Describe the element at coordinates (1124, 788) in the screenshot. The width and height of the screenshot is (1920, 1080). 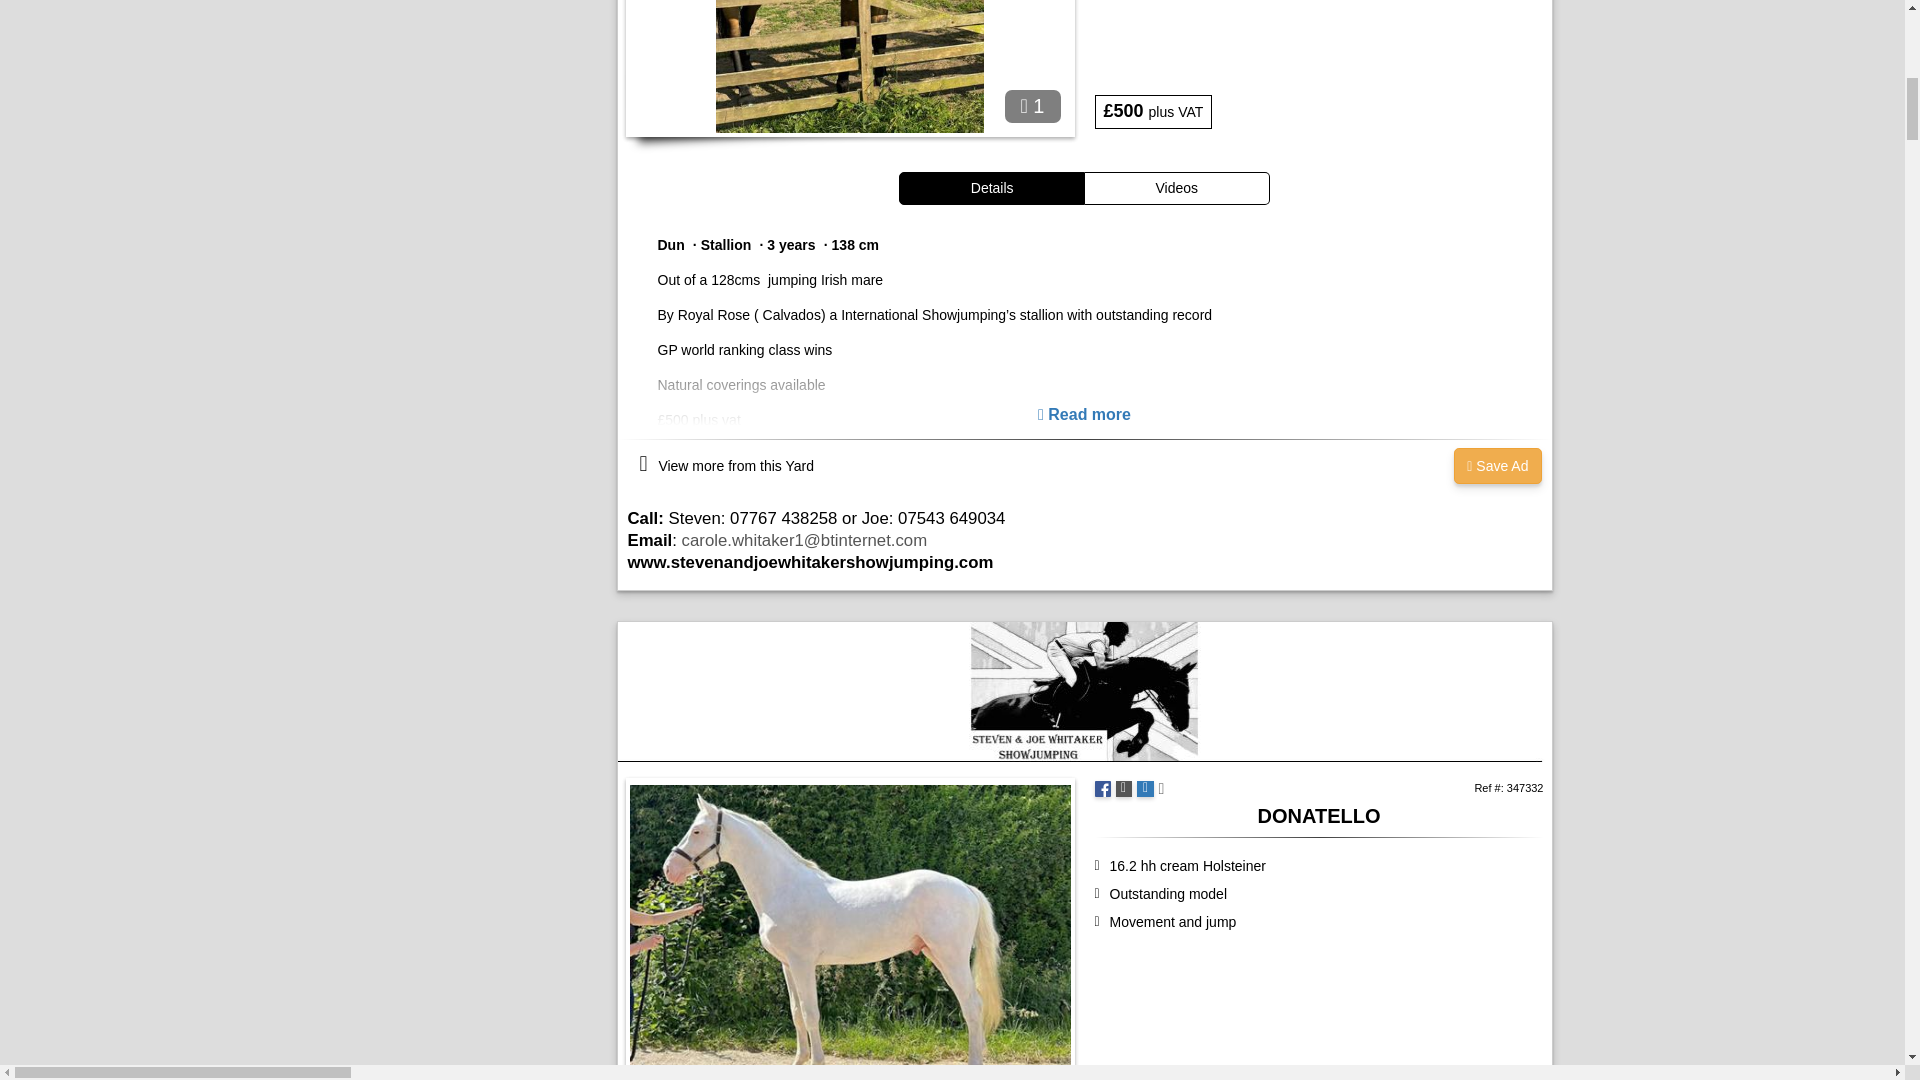
I see `Print` at that location.